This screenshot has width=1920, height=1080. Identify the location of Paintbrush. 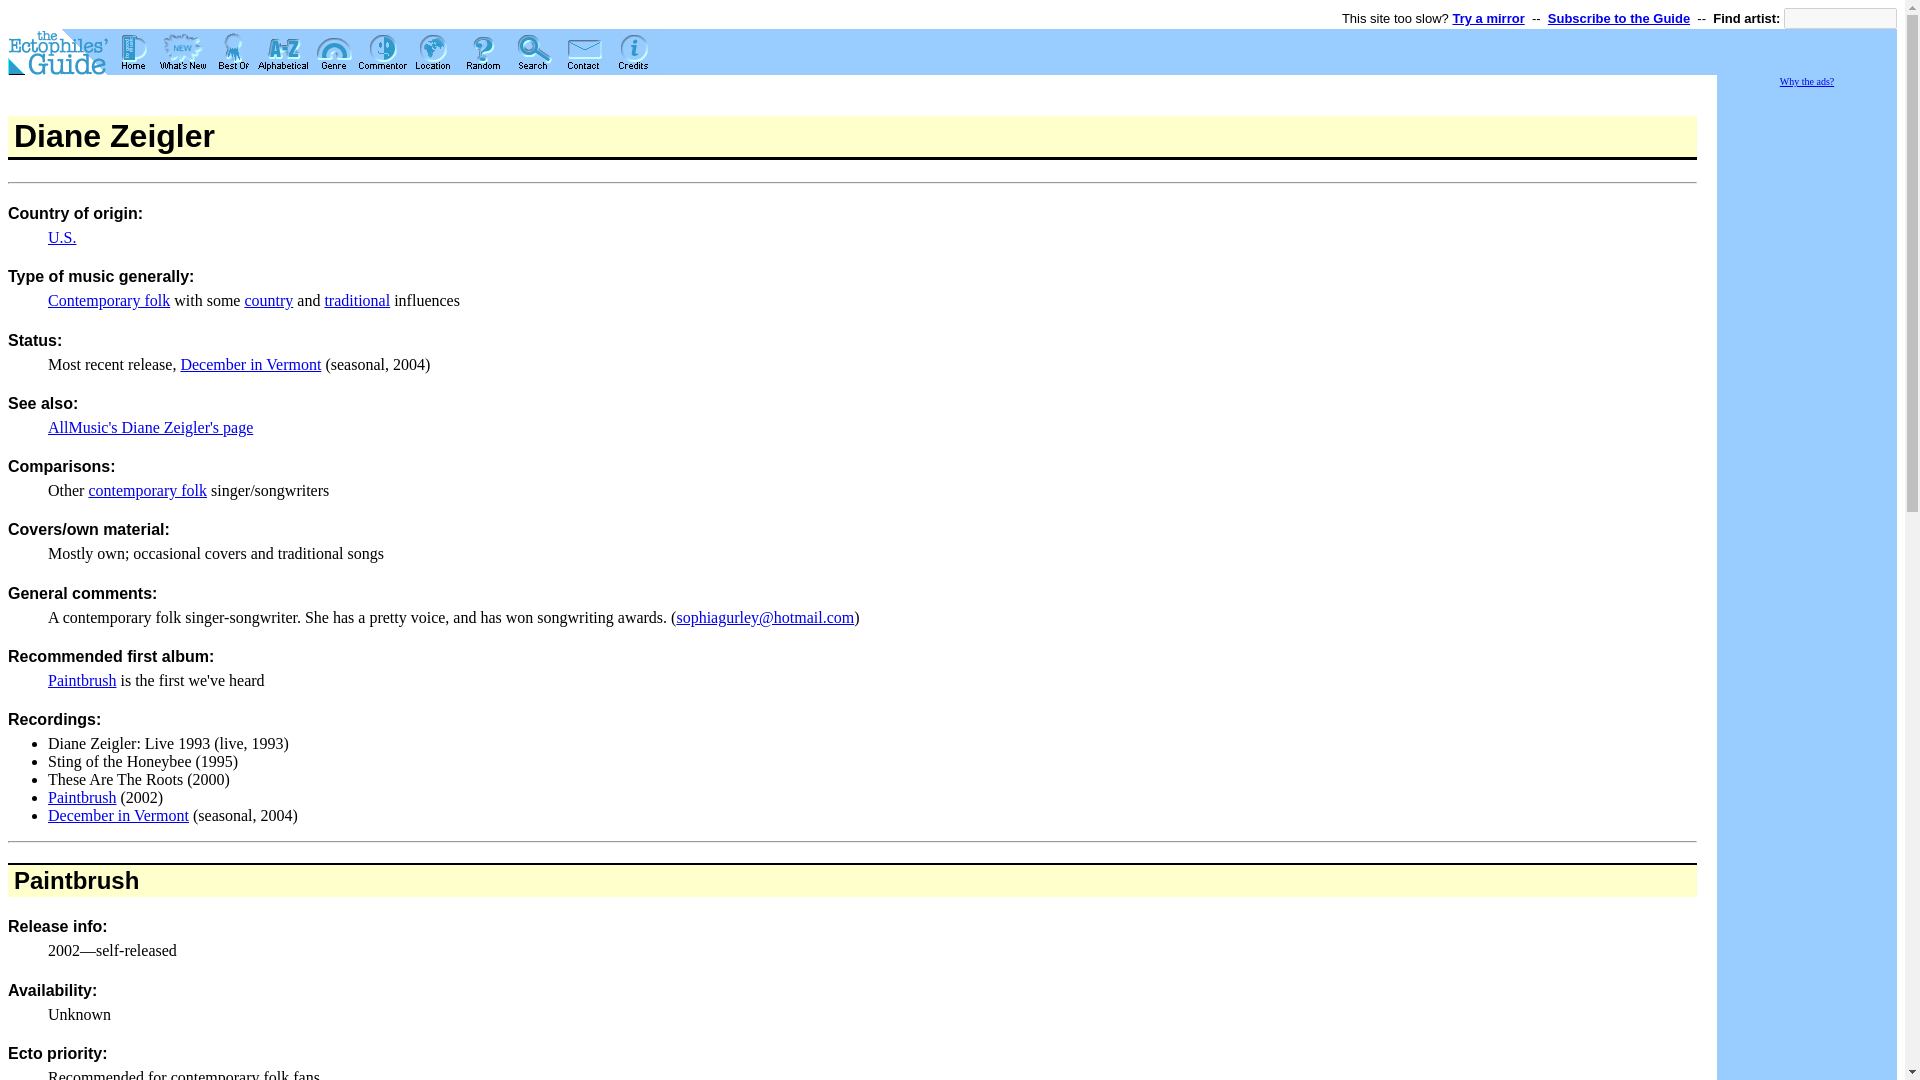
(82, 680).